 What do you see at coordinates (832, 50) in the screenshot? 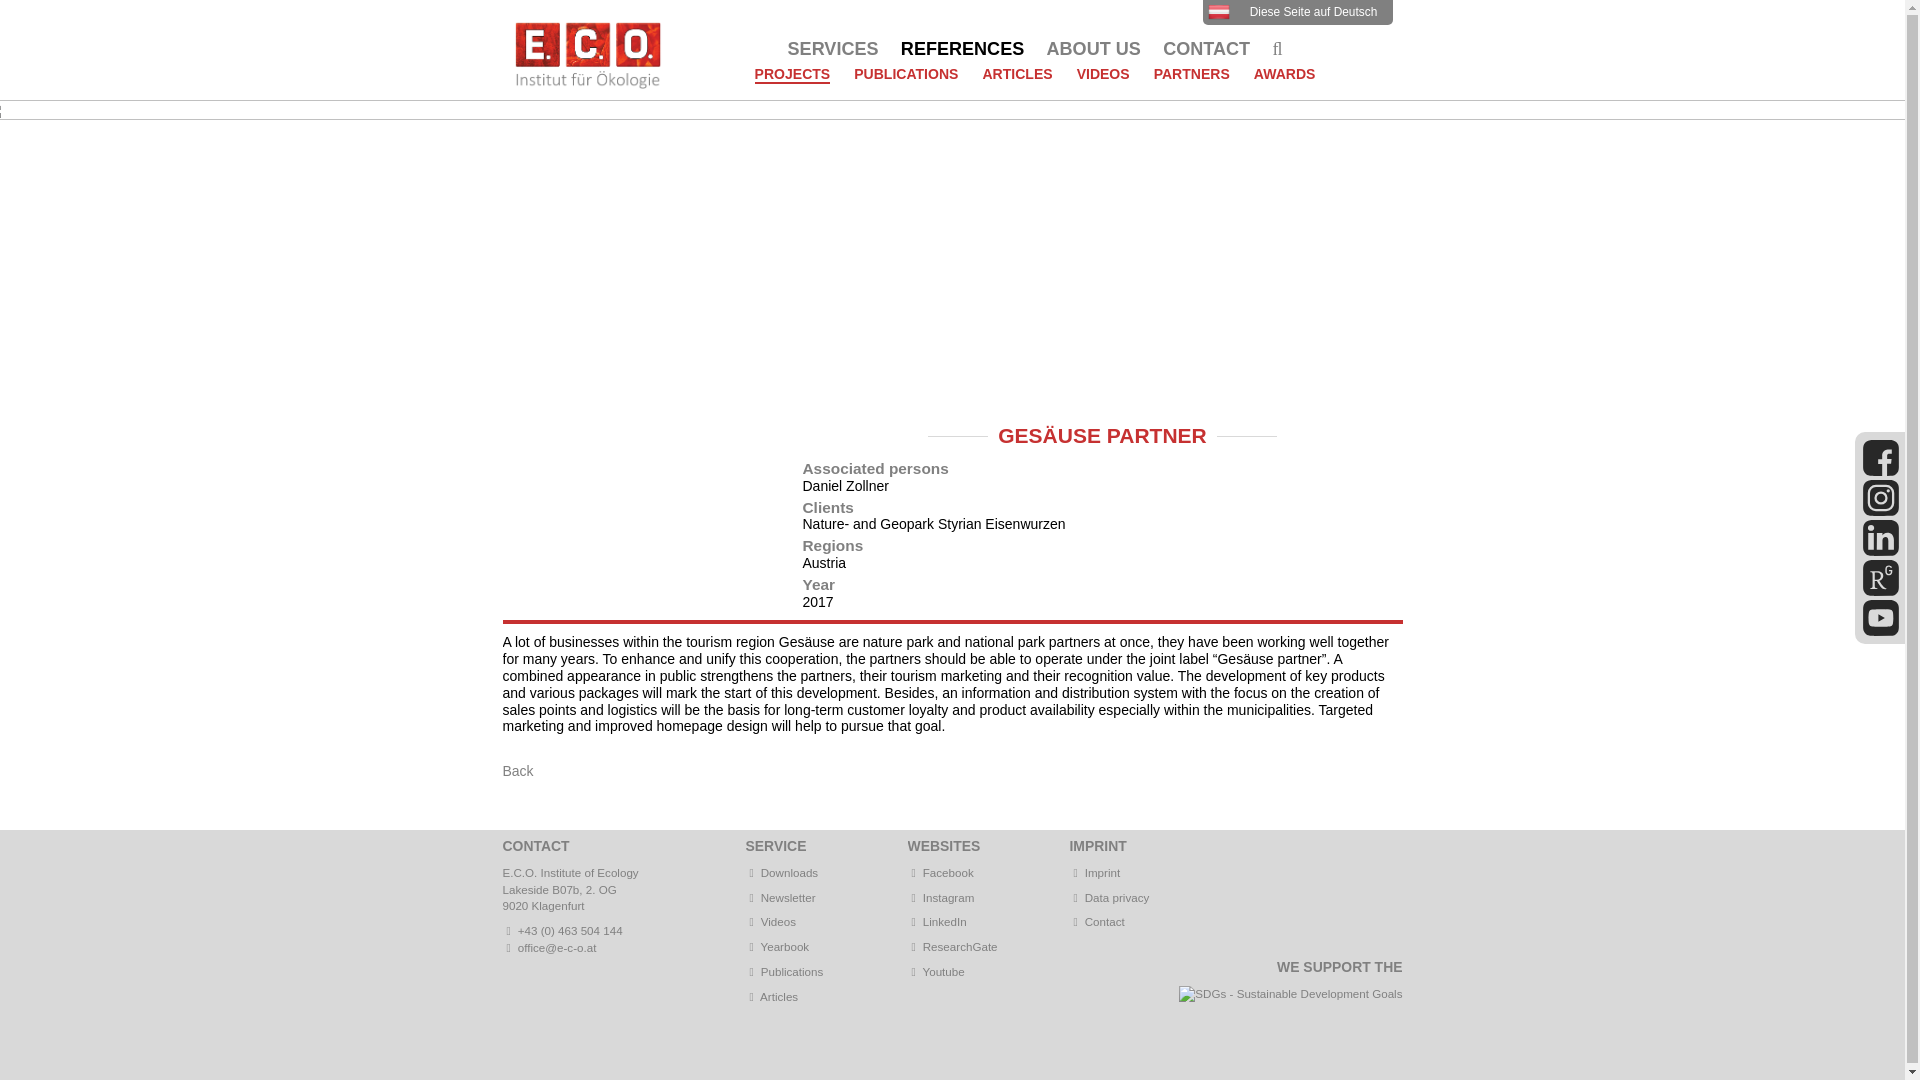
I see `SERVICES` at bounding box center [832, 50].